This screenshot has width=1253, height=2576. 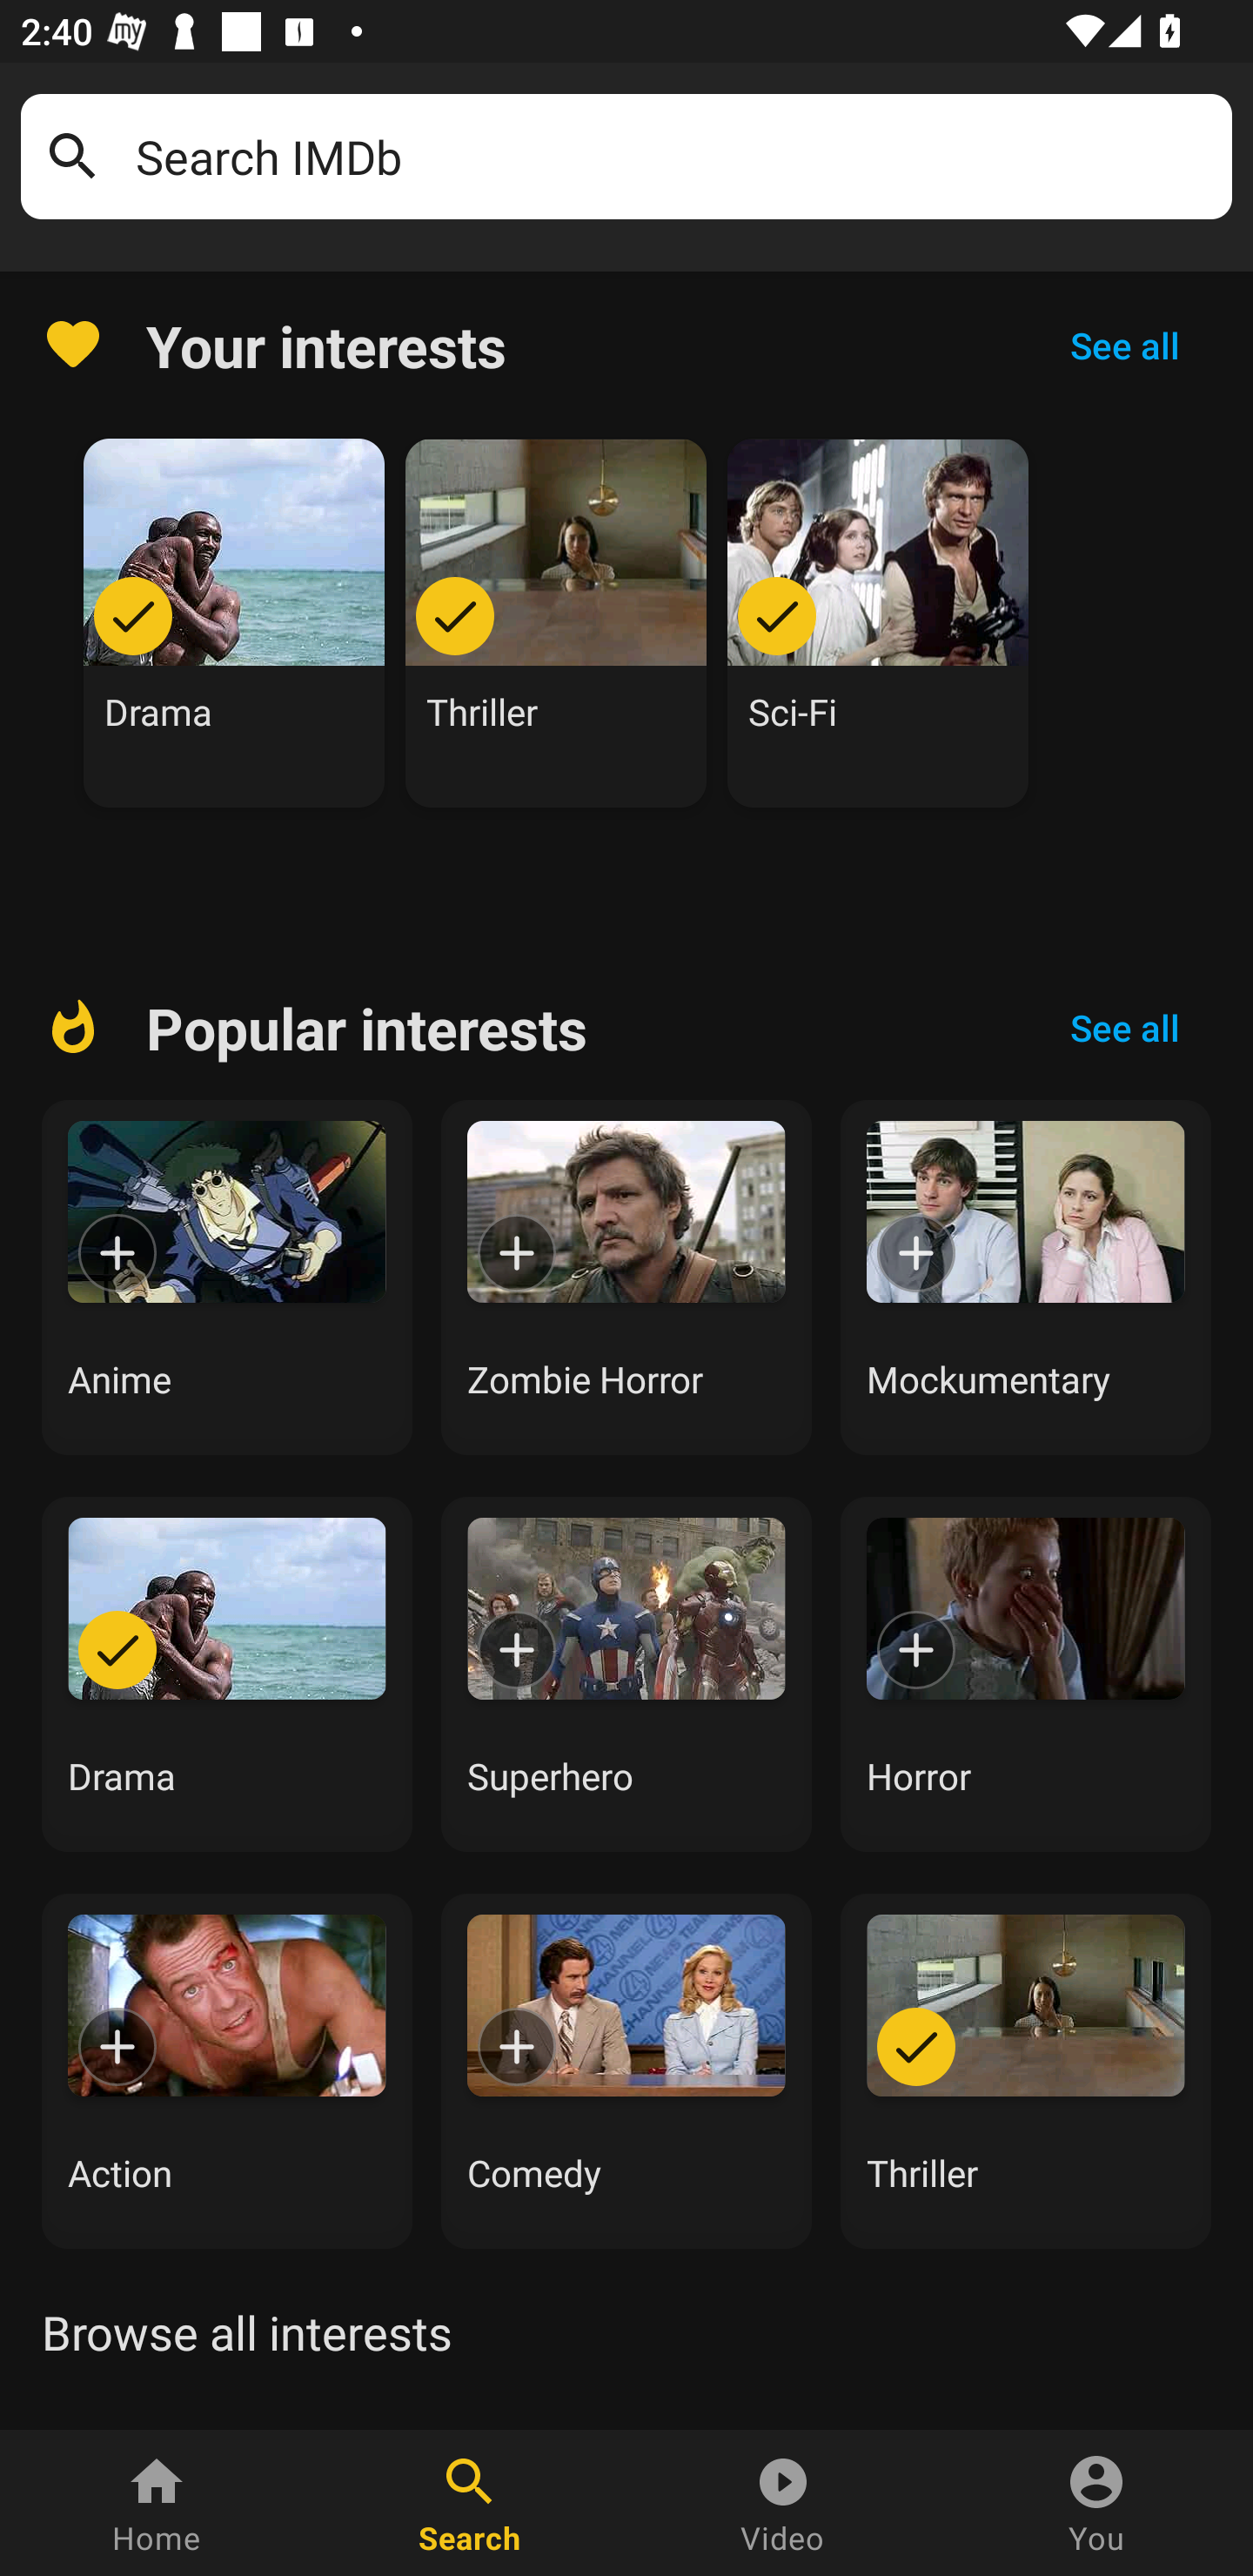 What do you see at coordinates (1026, 1278) in the screenshot?
I see `Mockumentary` at bounding box center [1026, 1278].